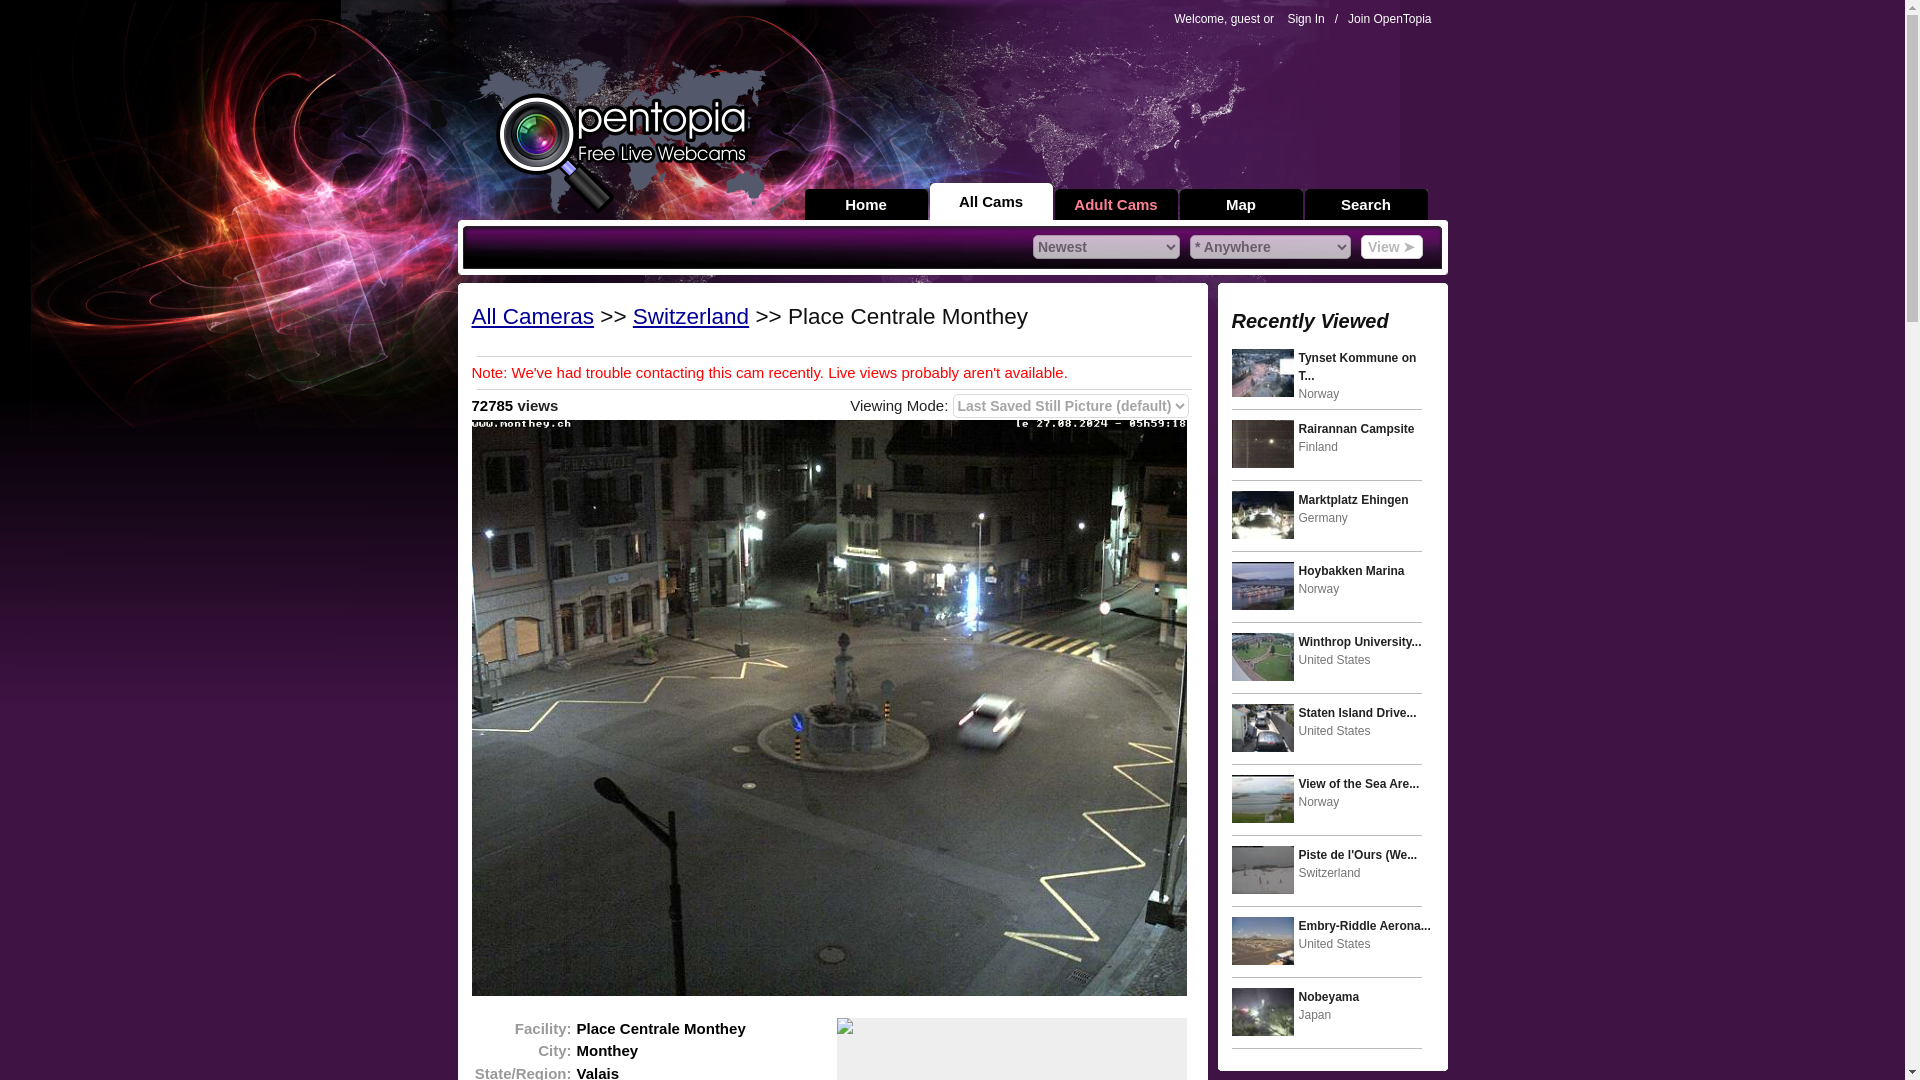 The image size is (1920, 1080). I want to click on Switzerland, so click(690, 316).